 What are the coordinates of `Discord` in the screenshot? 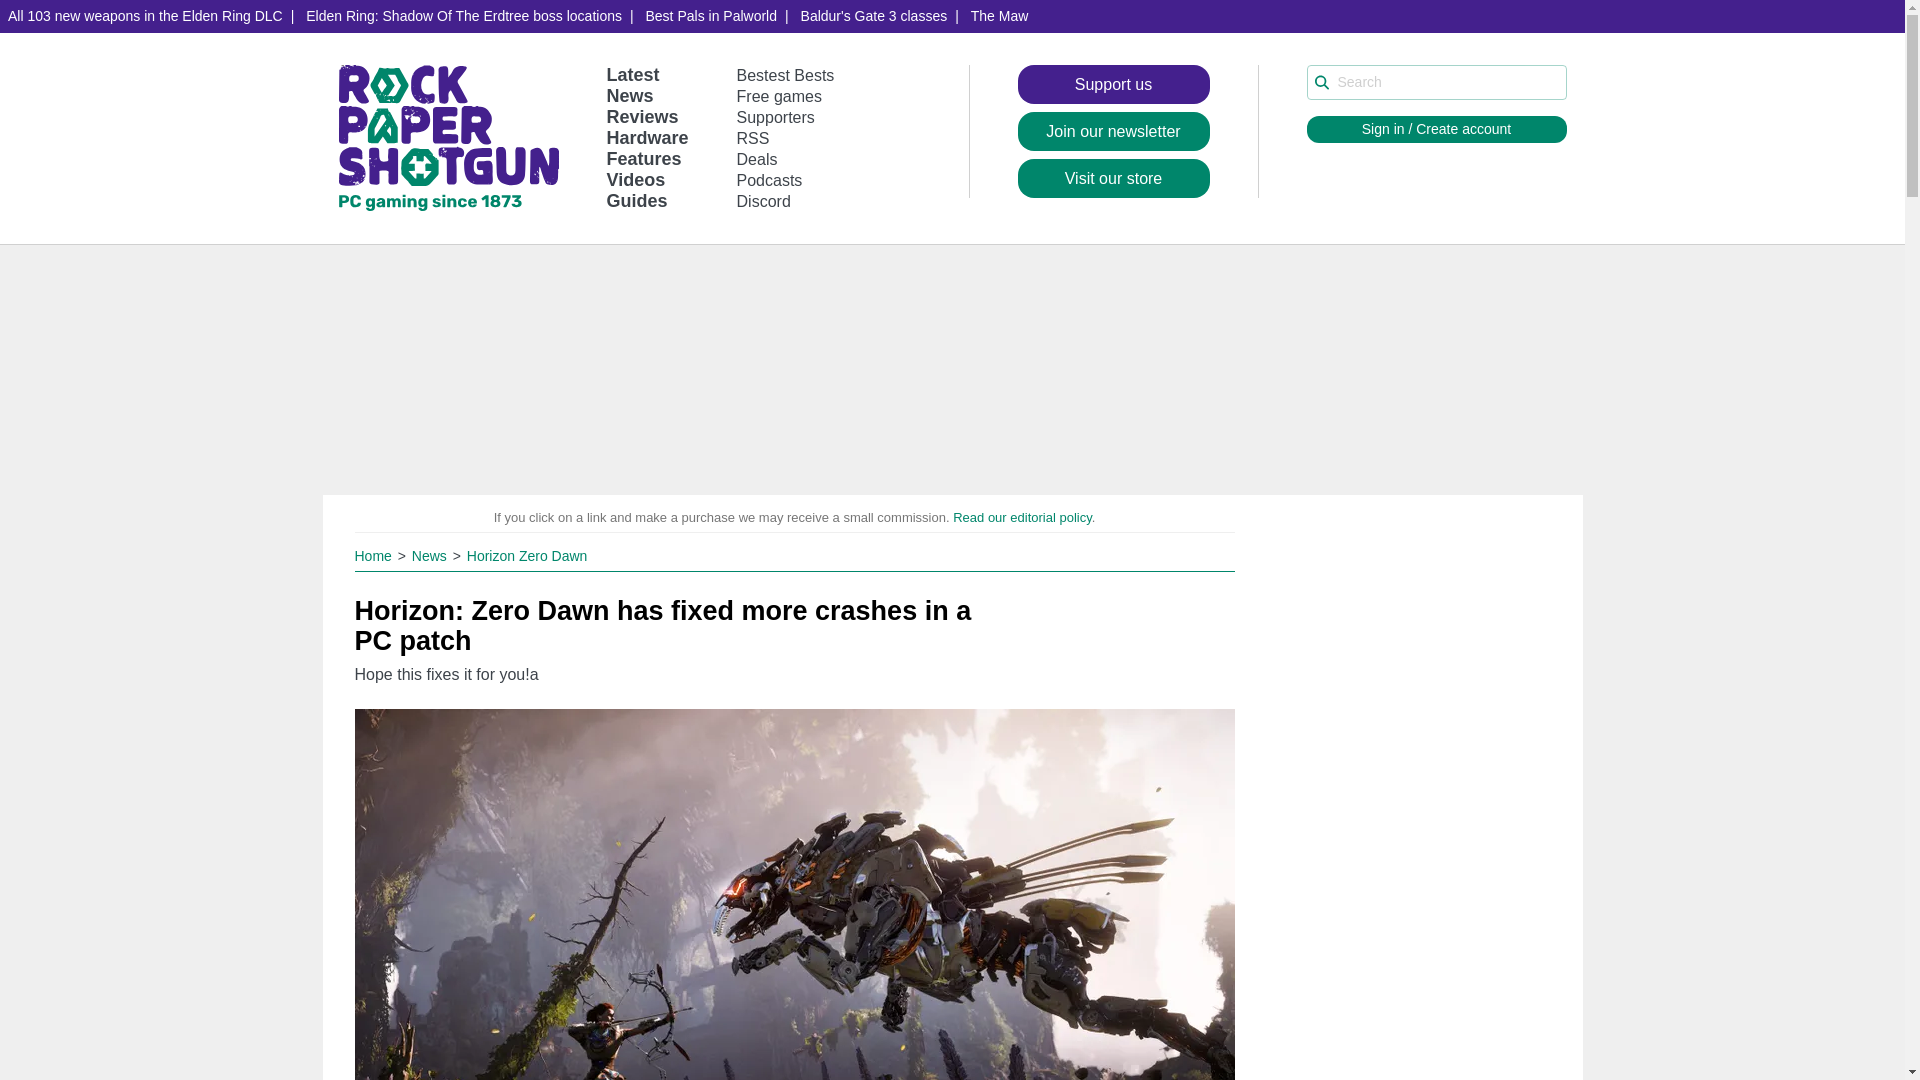 It's located at (764, 201).